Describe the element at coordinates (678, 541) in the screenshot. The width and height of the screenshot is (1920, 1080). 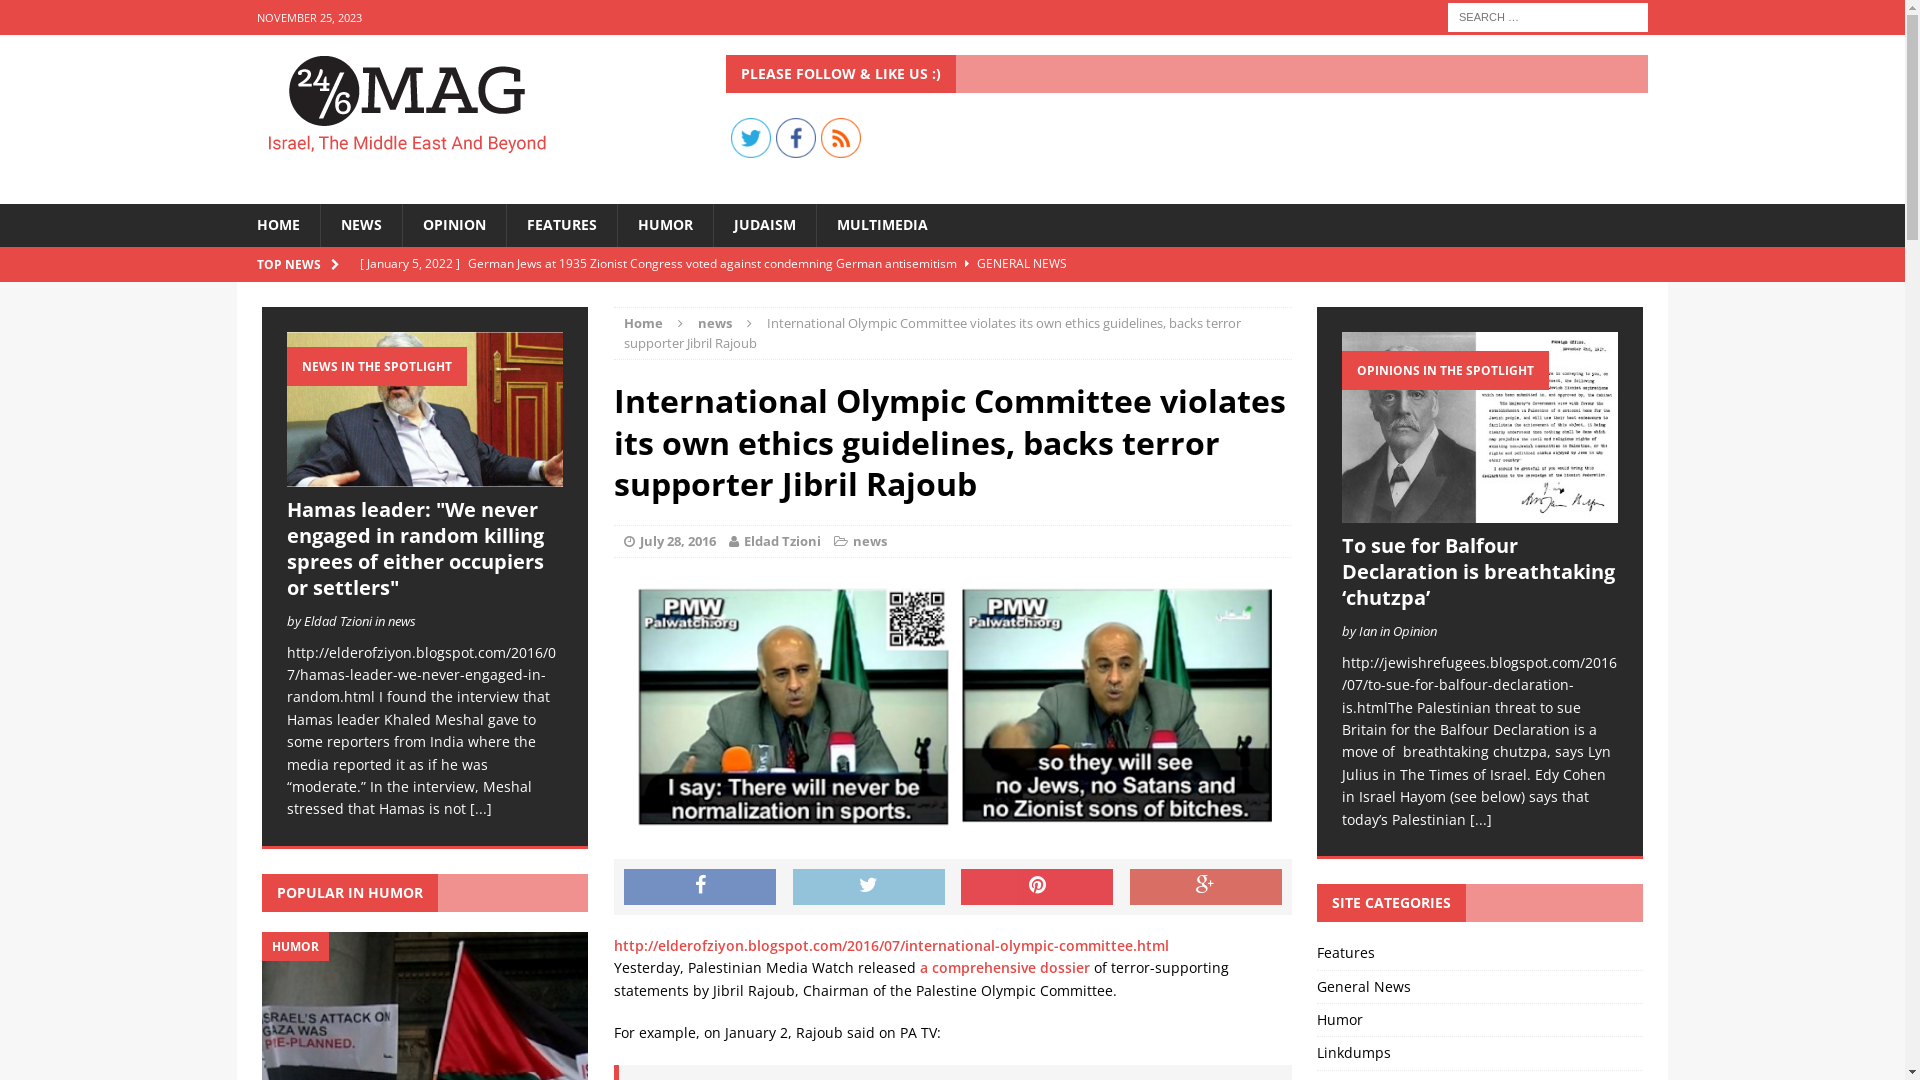
I see `July 28, 2016` at that location.